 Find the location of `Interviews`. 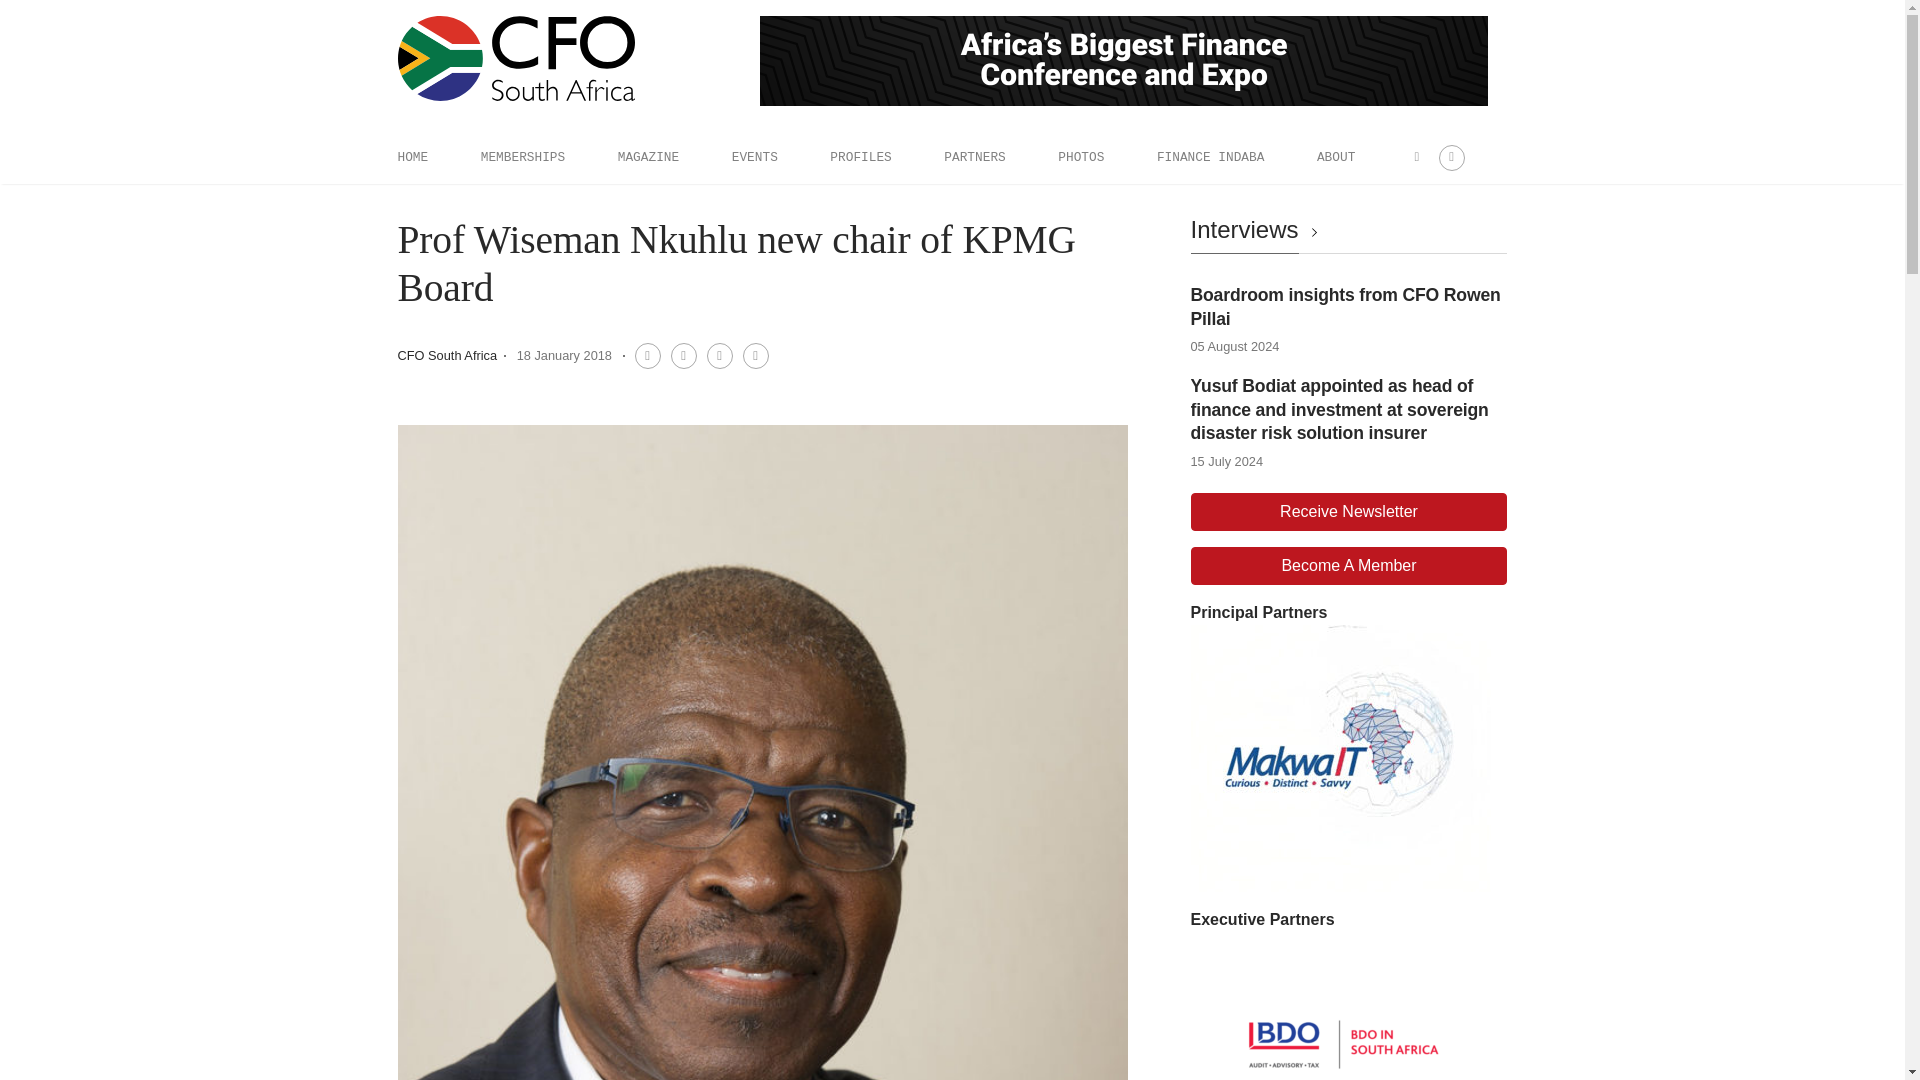

Interviews is located at coordinates (1257, 230).